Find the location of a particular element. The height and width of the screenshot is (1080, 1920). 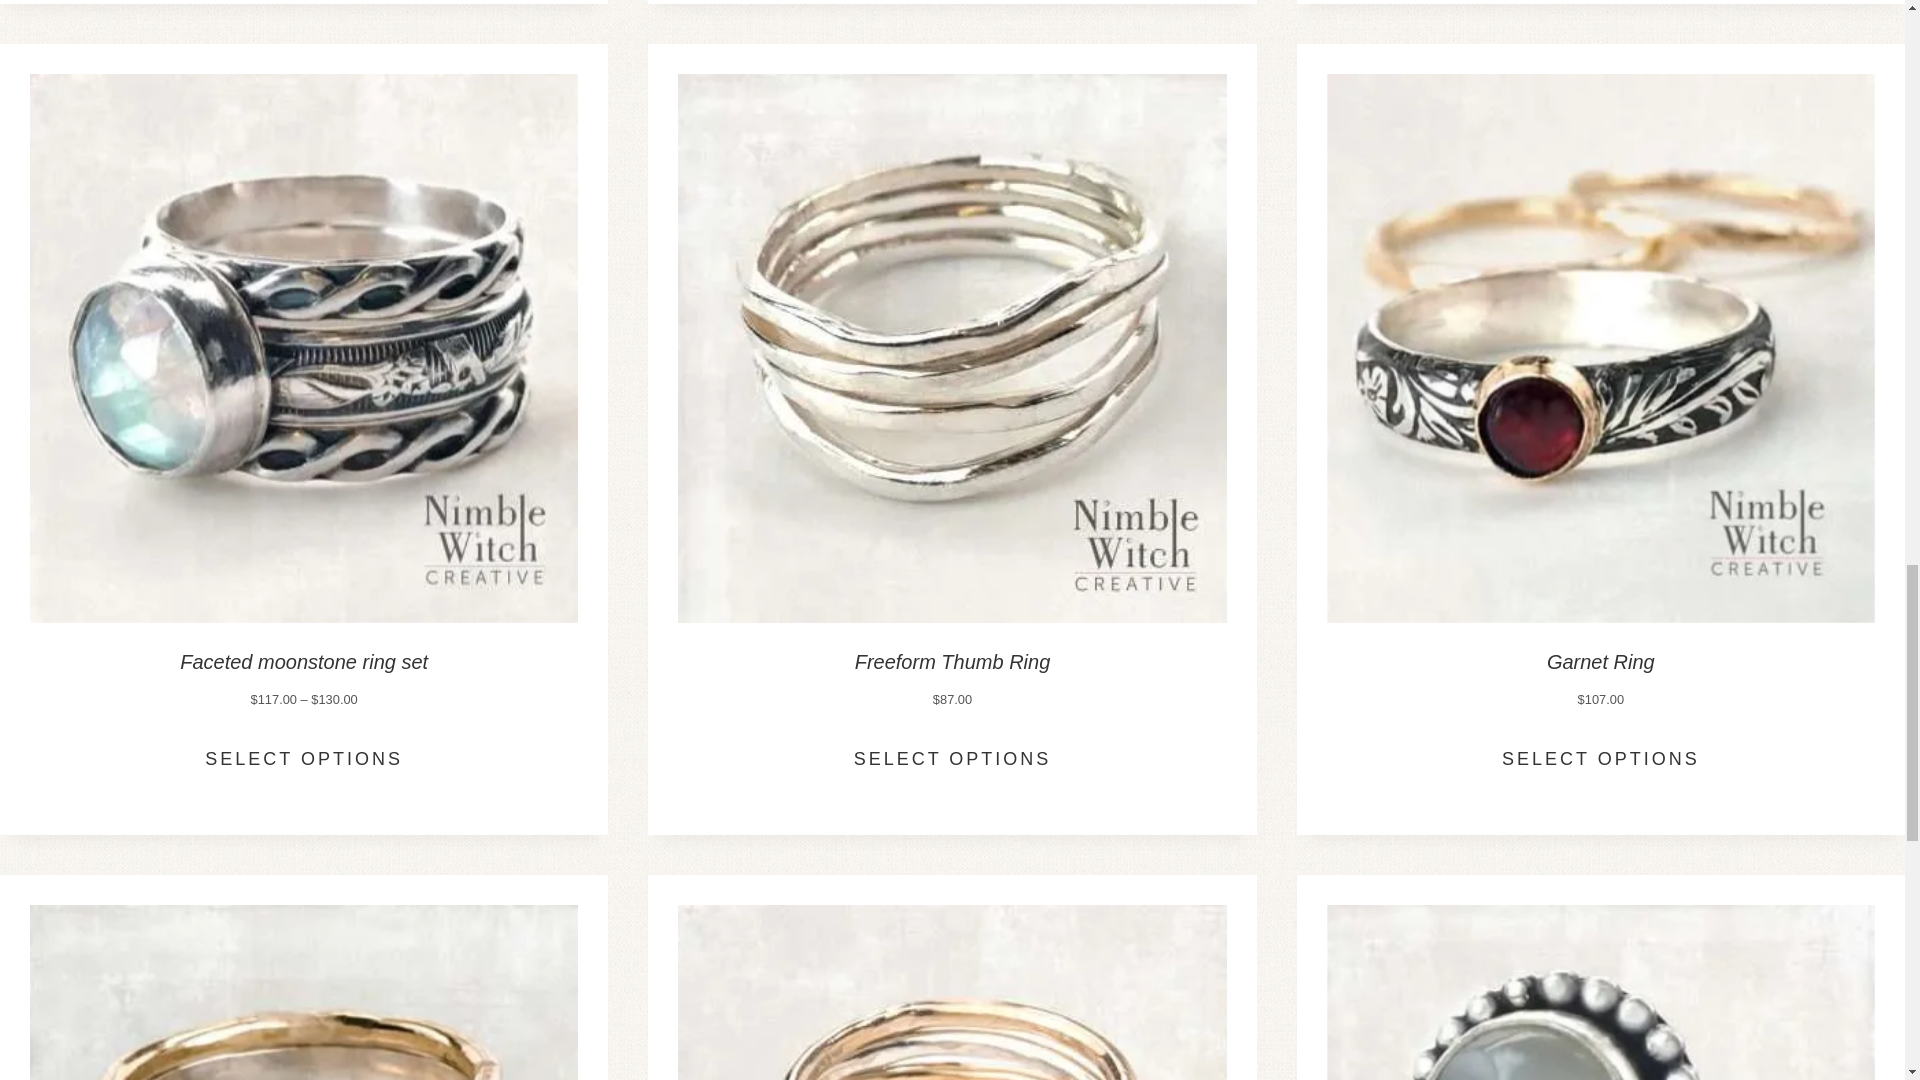

new-moonface-ring-4 is located at coordinates (1600, 992).